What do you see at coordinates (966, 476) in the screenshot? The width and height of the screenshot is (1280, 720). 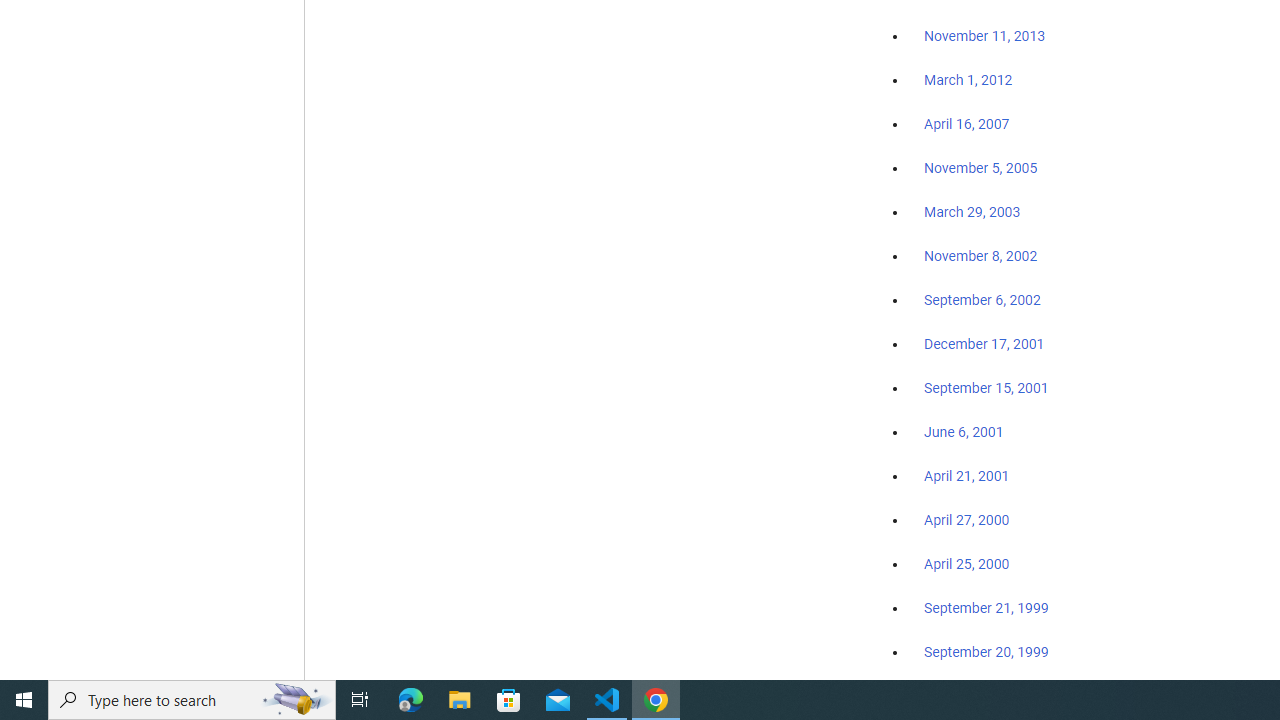 I see `April 21, 2001` at bounding box center [966, 476].